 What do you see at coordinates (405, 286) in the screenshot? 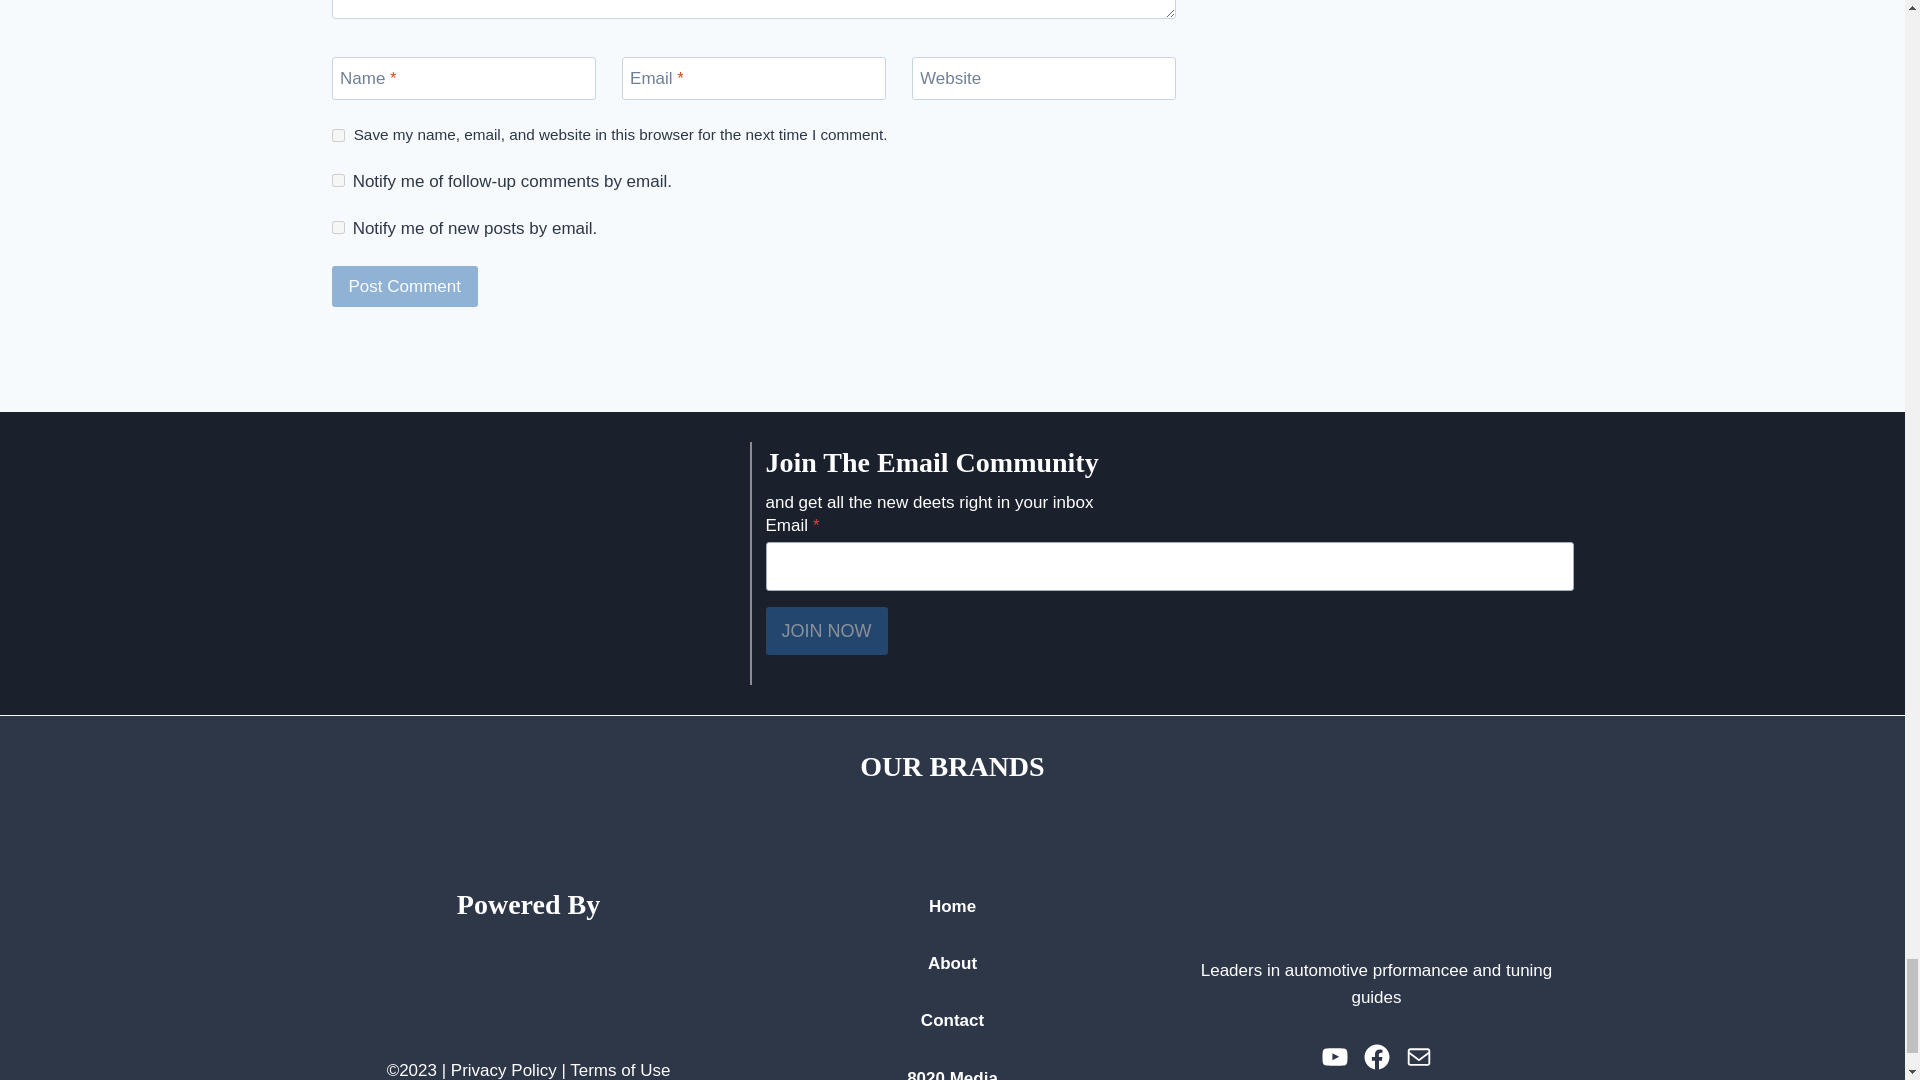
I see `Post Comment` at bounding box center [405, 286].